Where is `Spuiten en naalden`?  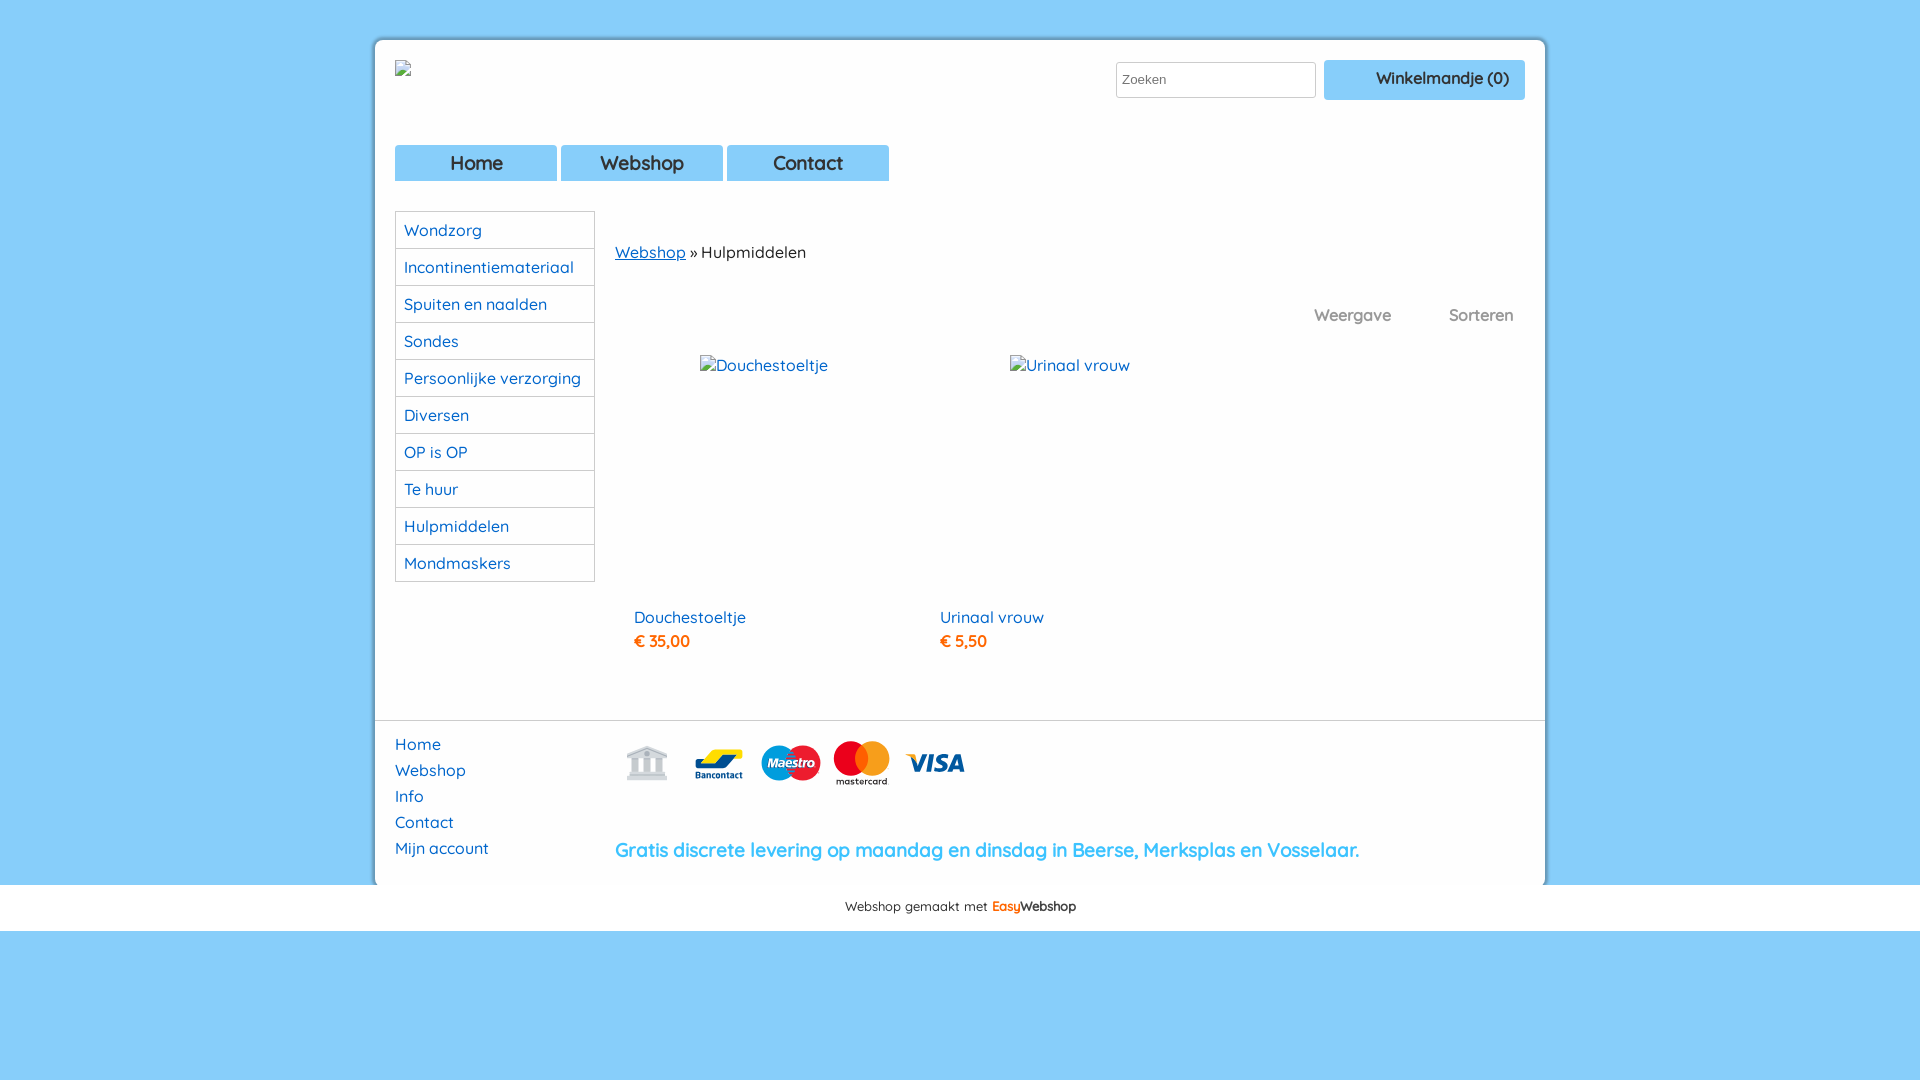
Spuiten en naalden is located at coordinates (495, 304).